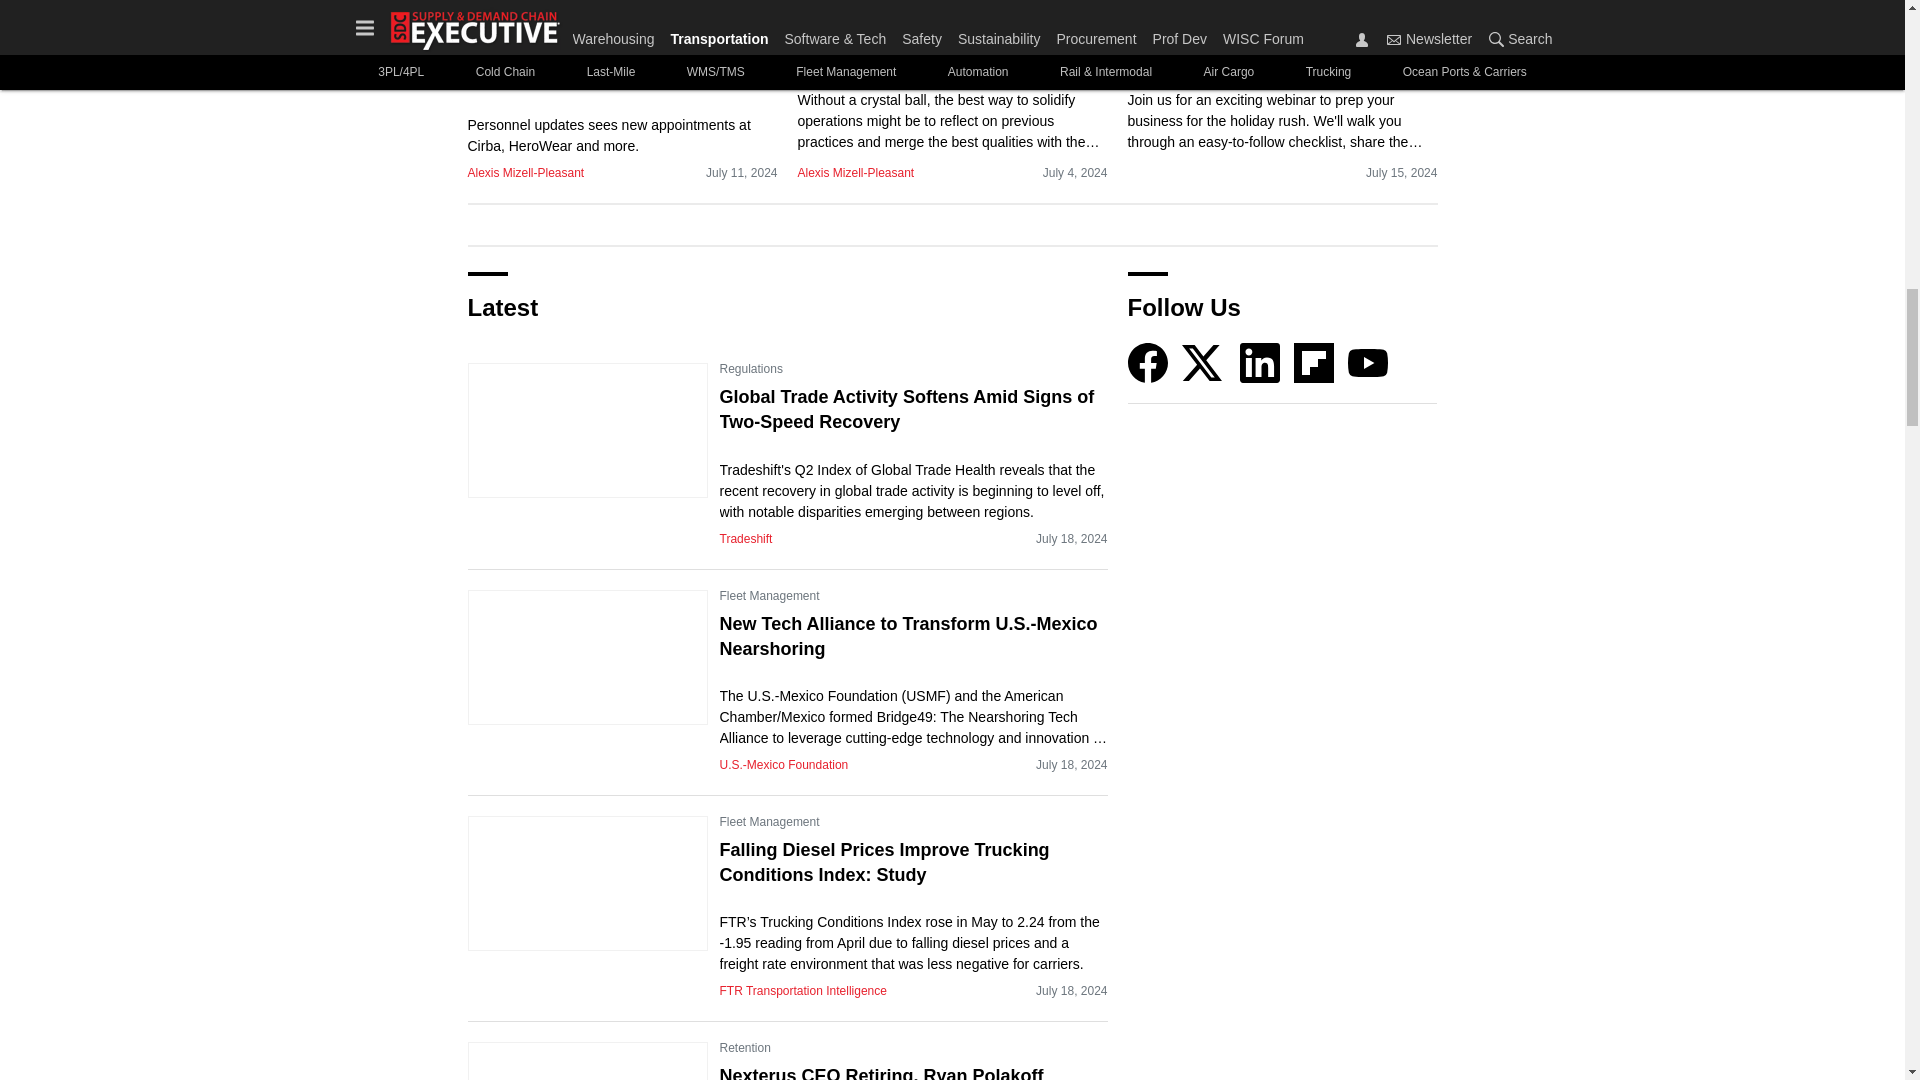  What do you see at coordinates (1260, 363) in the screenshot?
I see `LinkedIn icon` at bounding box center [1260, 363].